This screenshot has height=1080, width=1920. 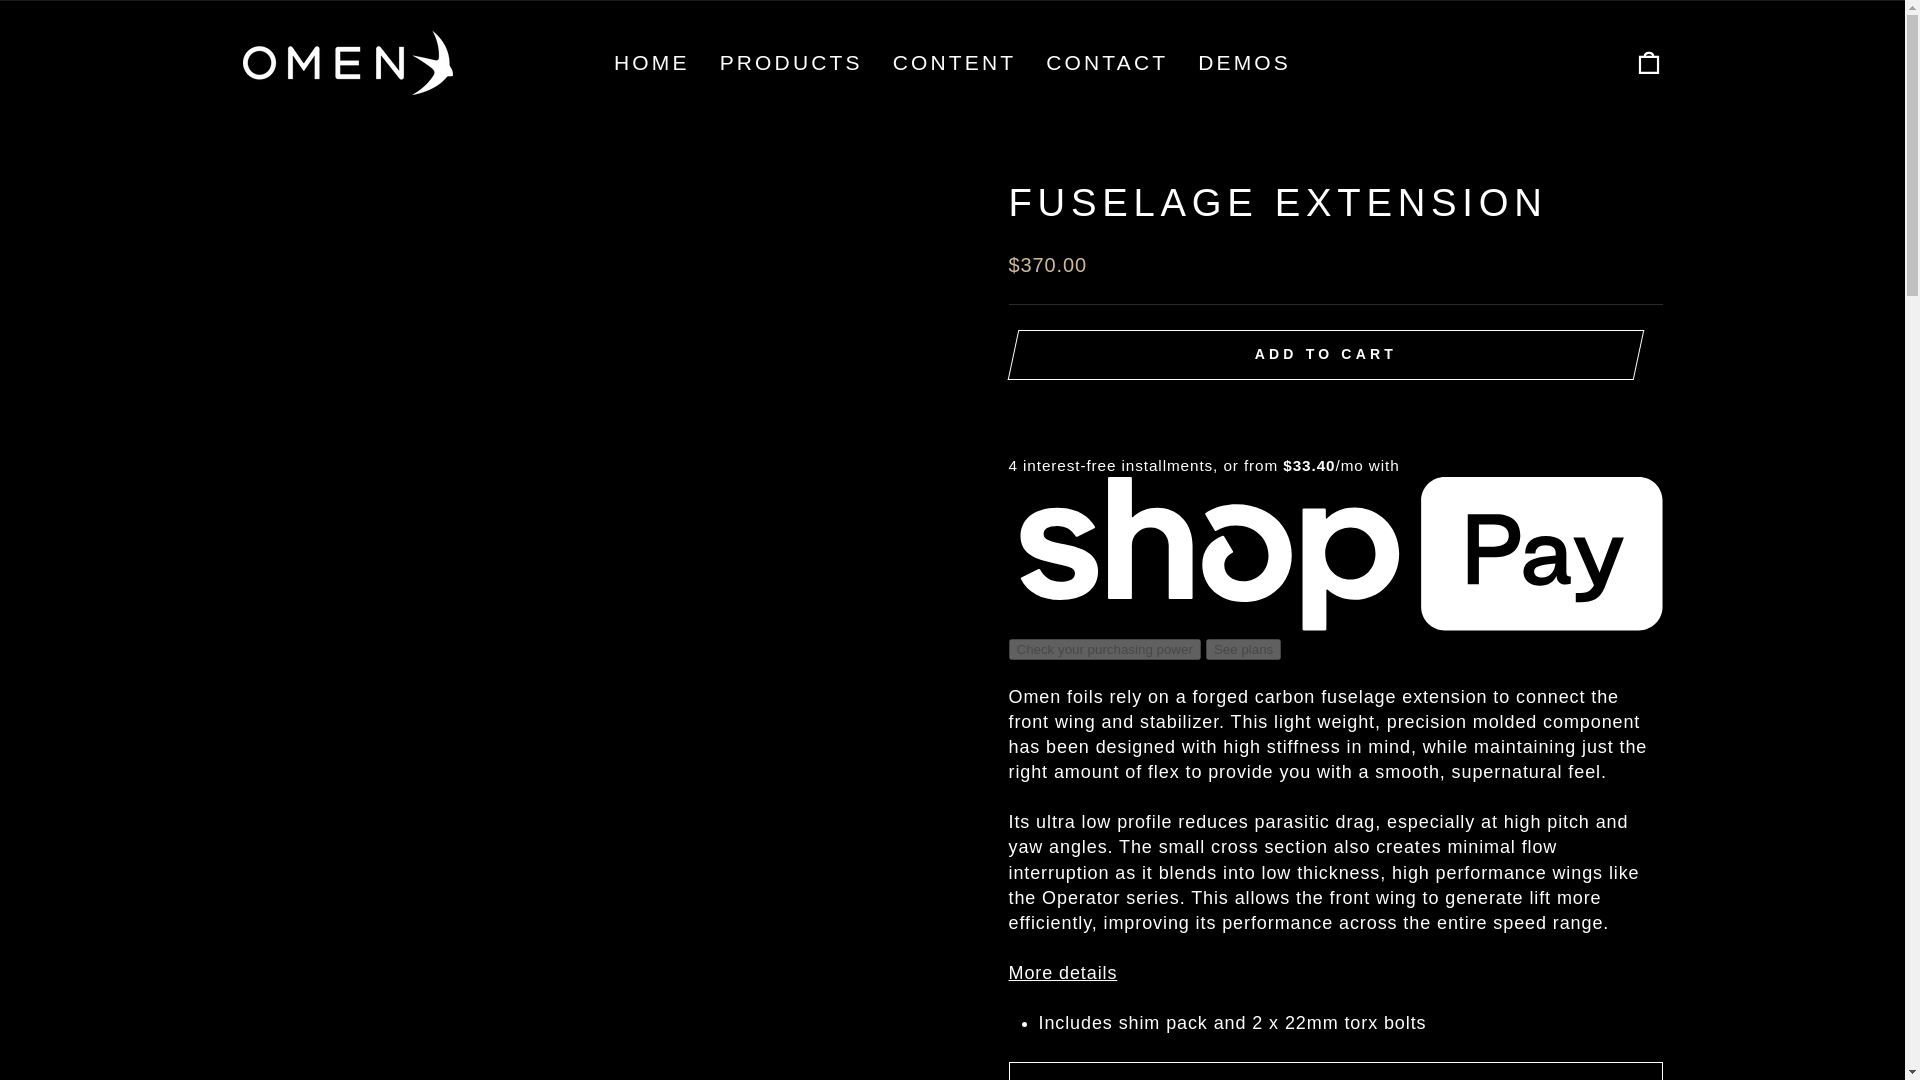 What do you see at coordinates (1335, 1070) in the screenshot?
I see `ASK A QUESTION` at bounding box center [1335, 1070].